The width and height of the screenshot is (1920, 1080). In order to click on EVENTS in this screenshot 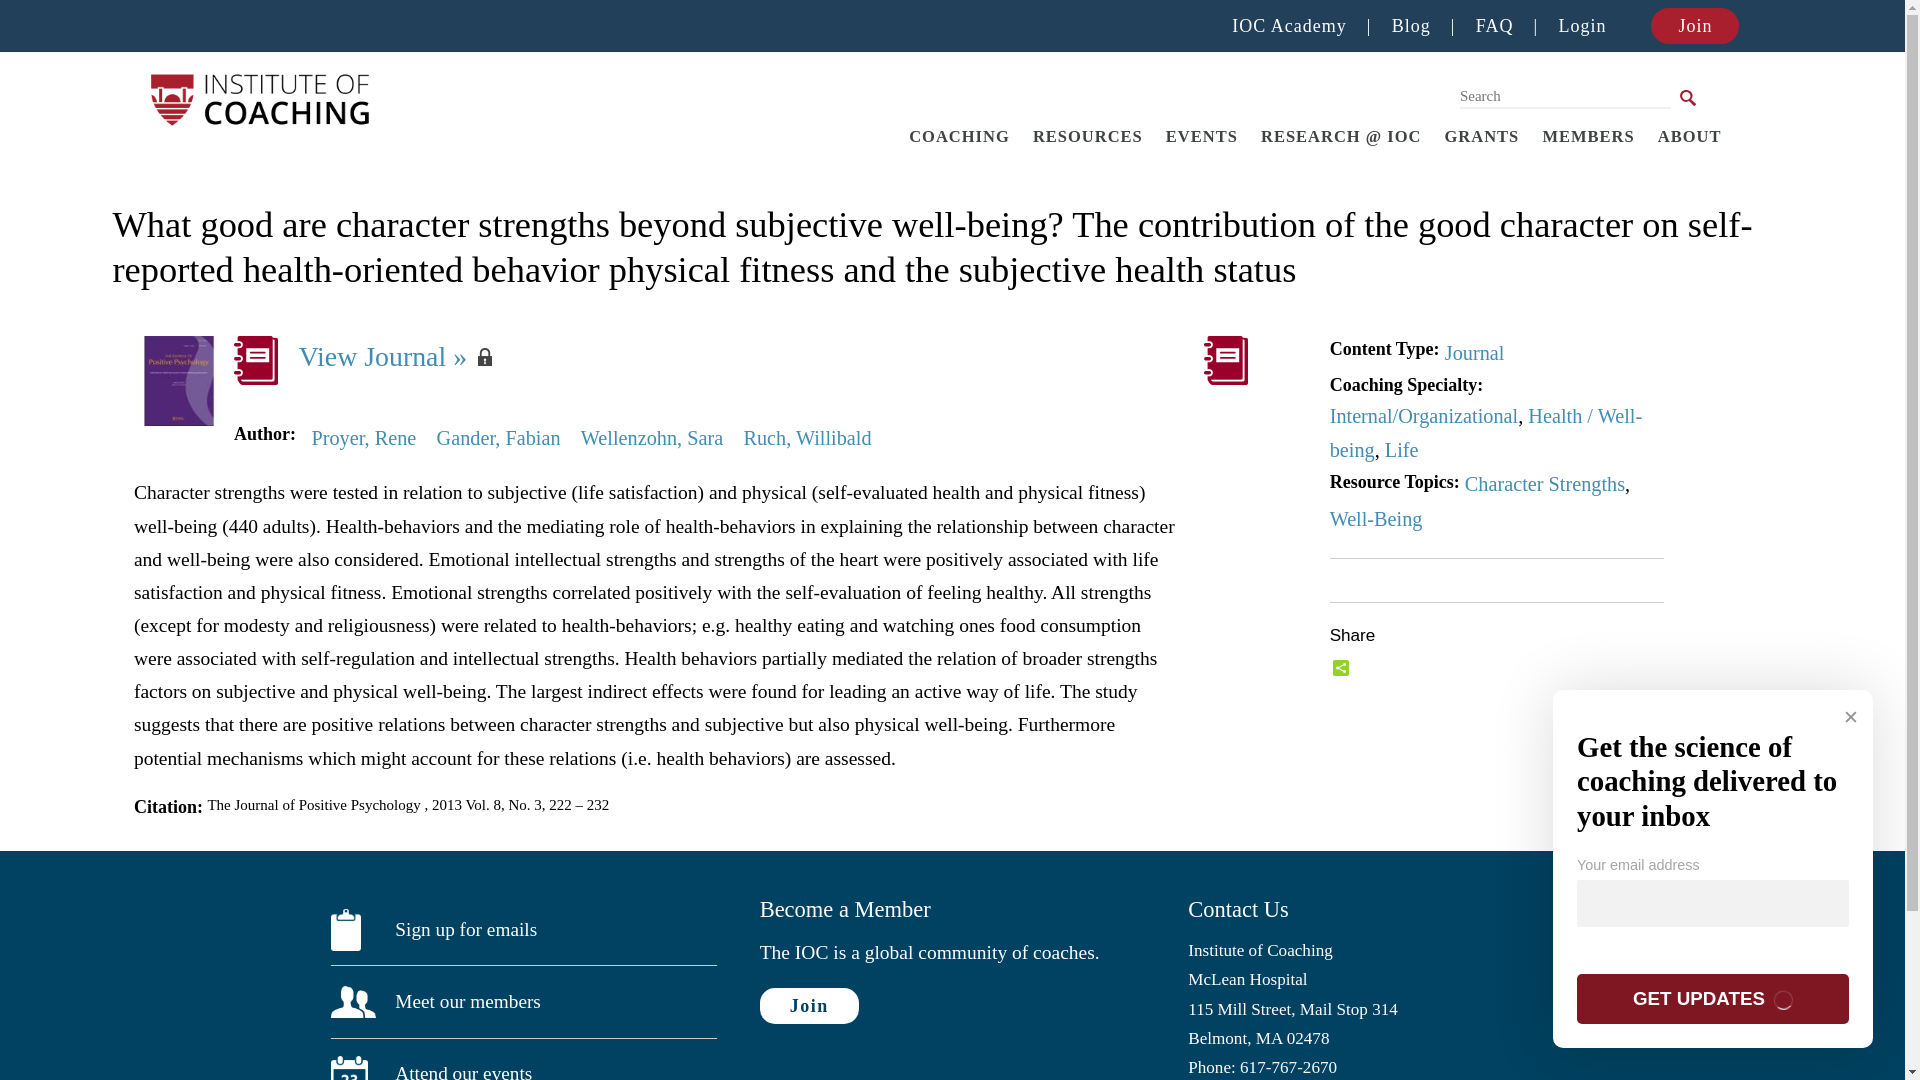, I will do `click(1201, 136)`.